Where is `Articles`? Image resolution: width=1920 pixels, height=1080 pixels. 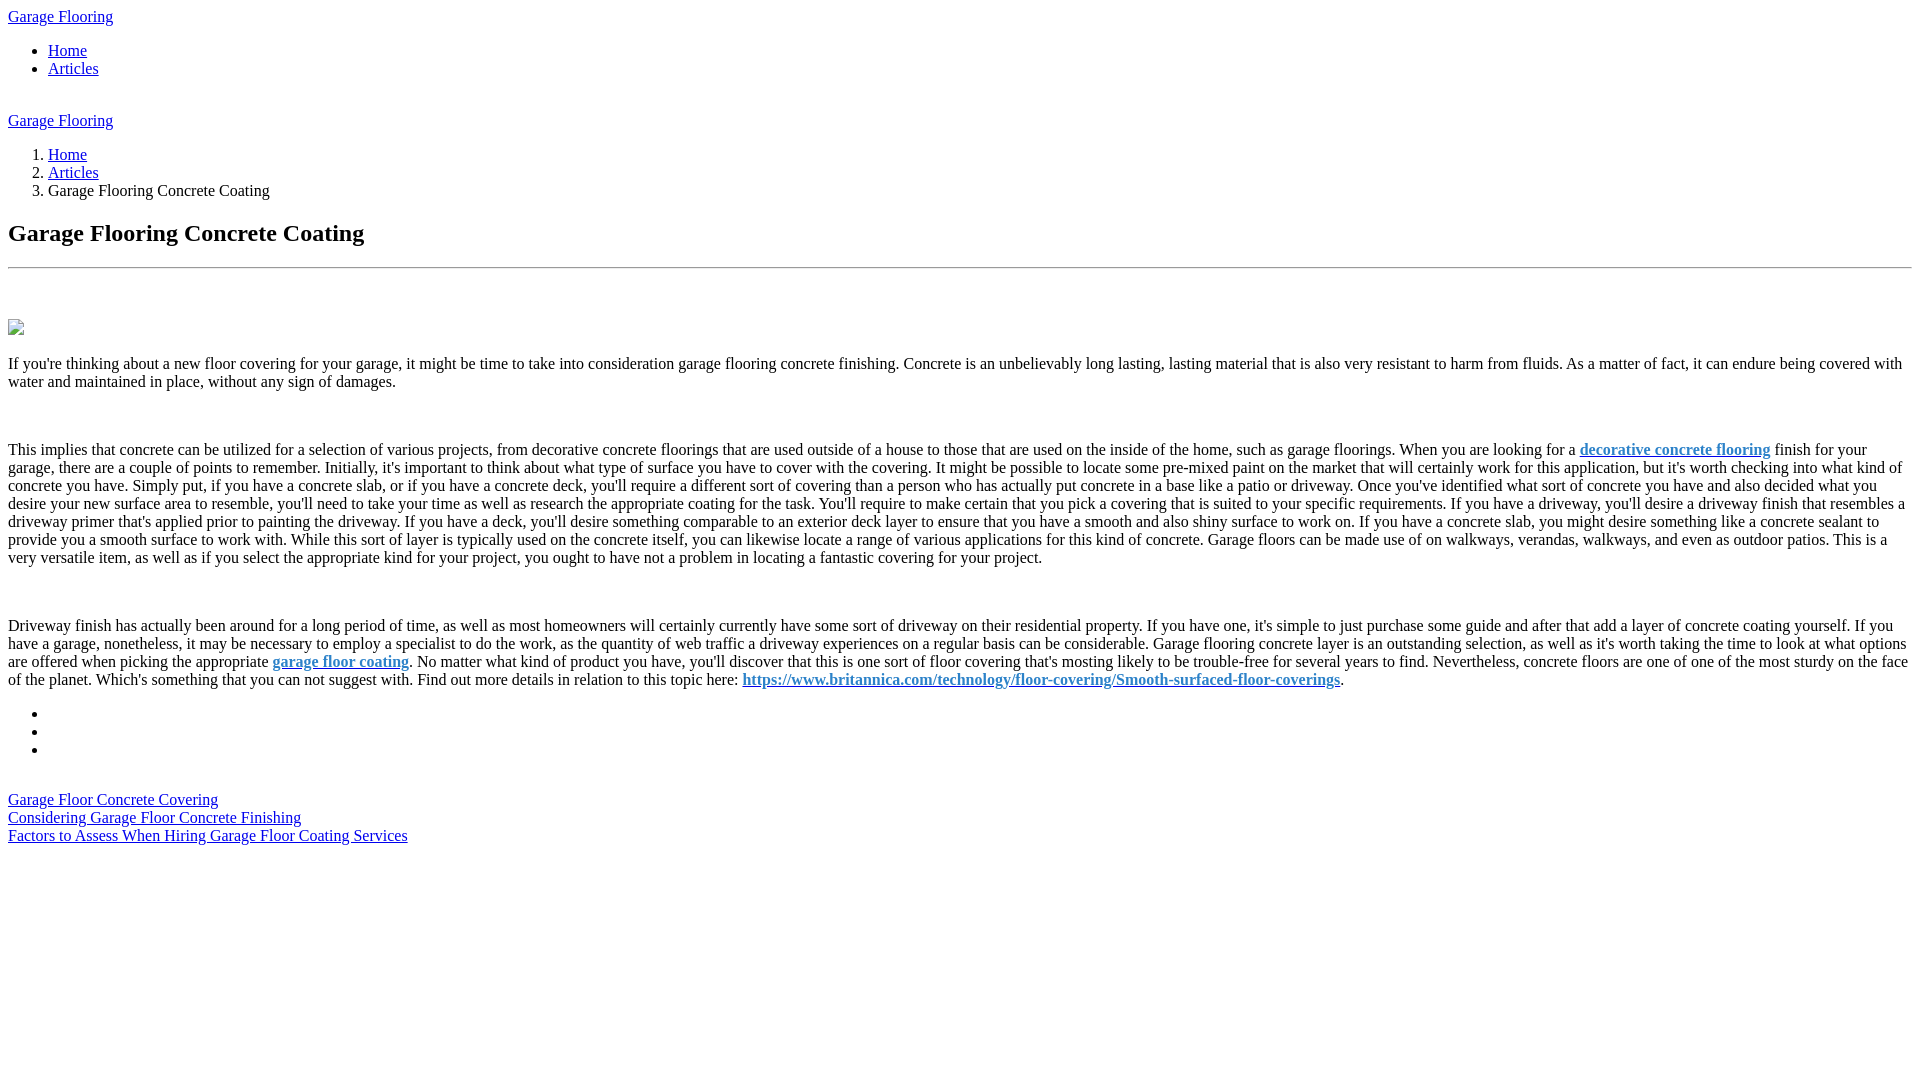
Articles is located at coordinates (74, 68).